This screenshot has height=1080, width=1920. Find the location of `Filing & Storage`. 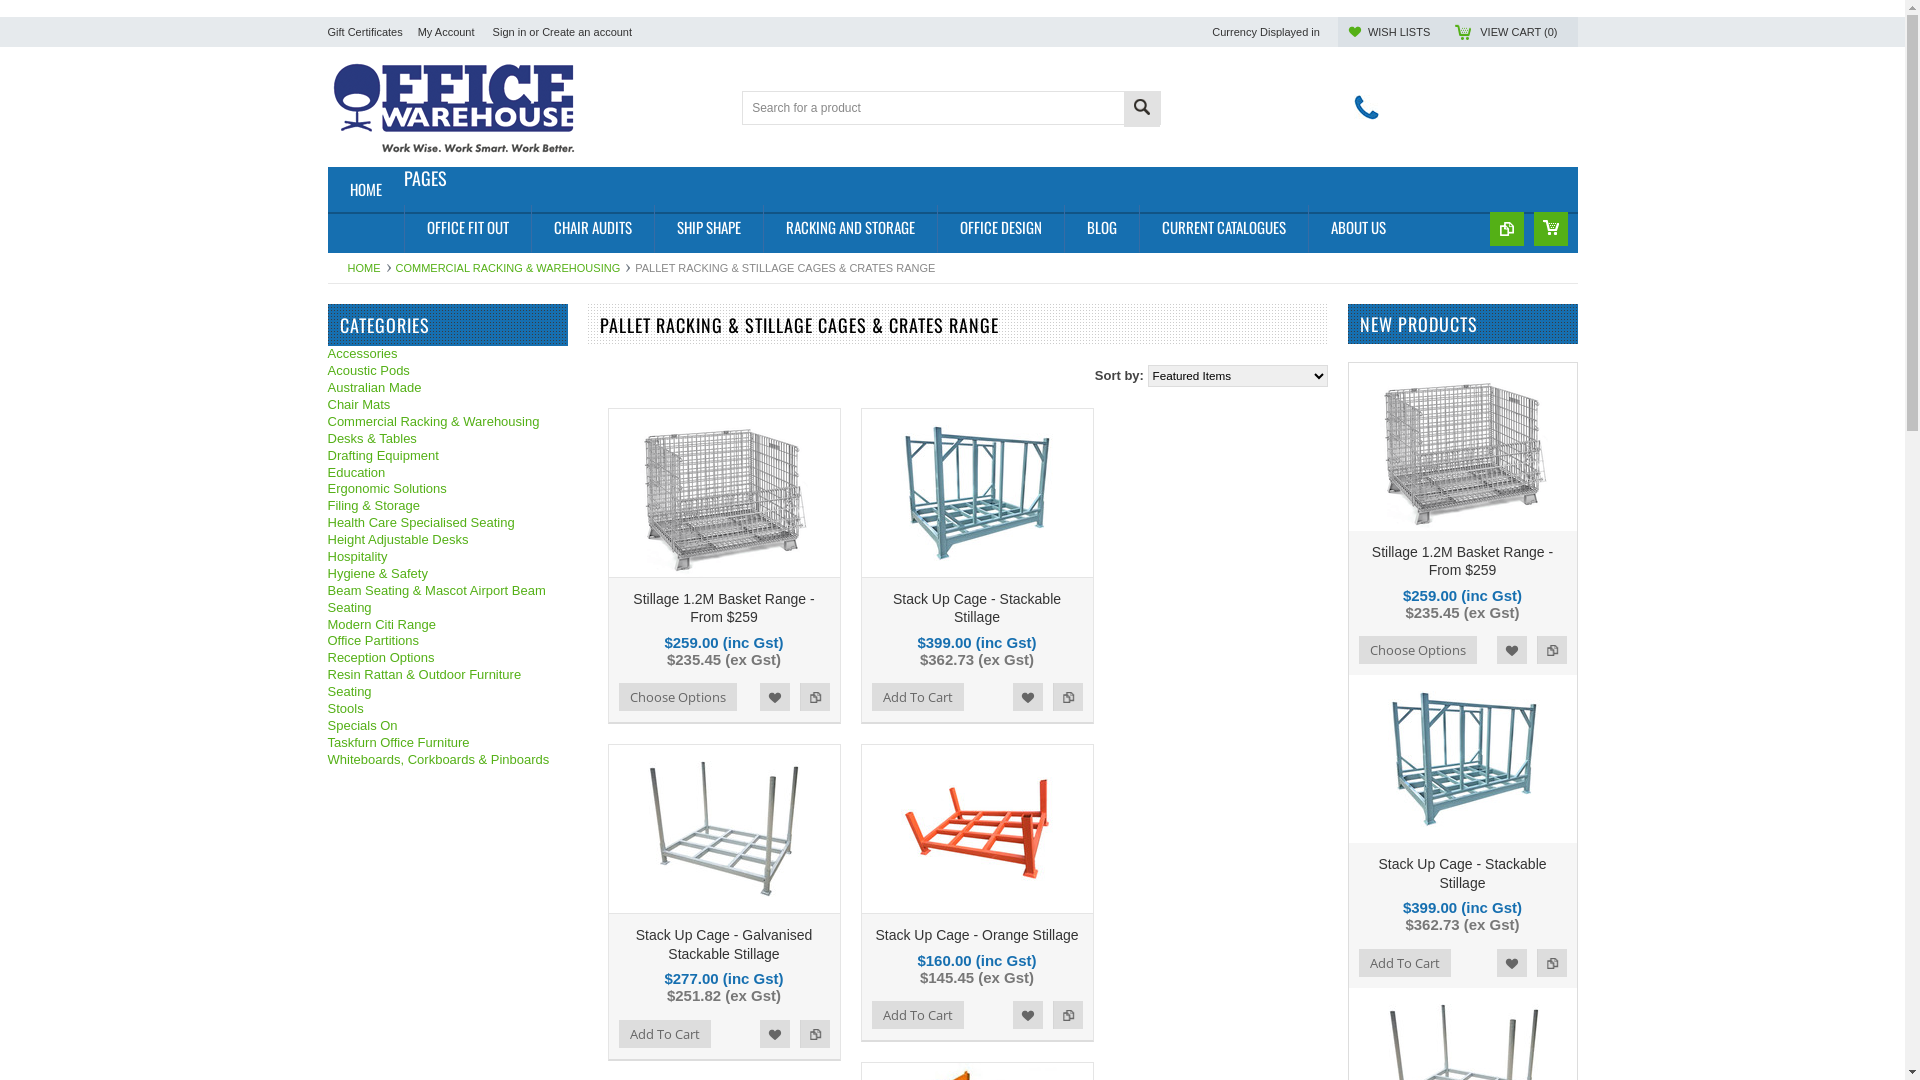

Filing & Storage is located at coordinates (448, 506).